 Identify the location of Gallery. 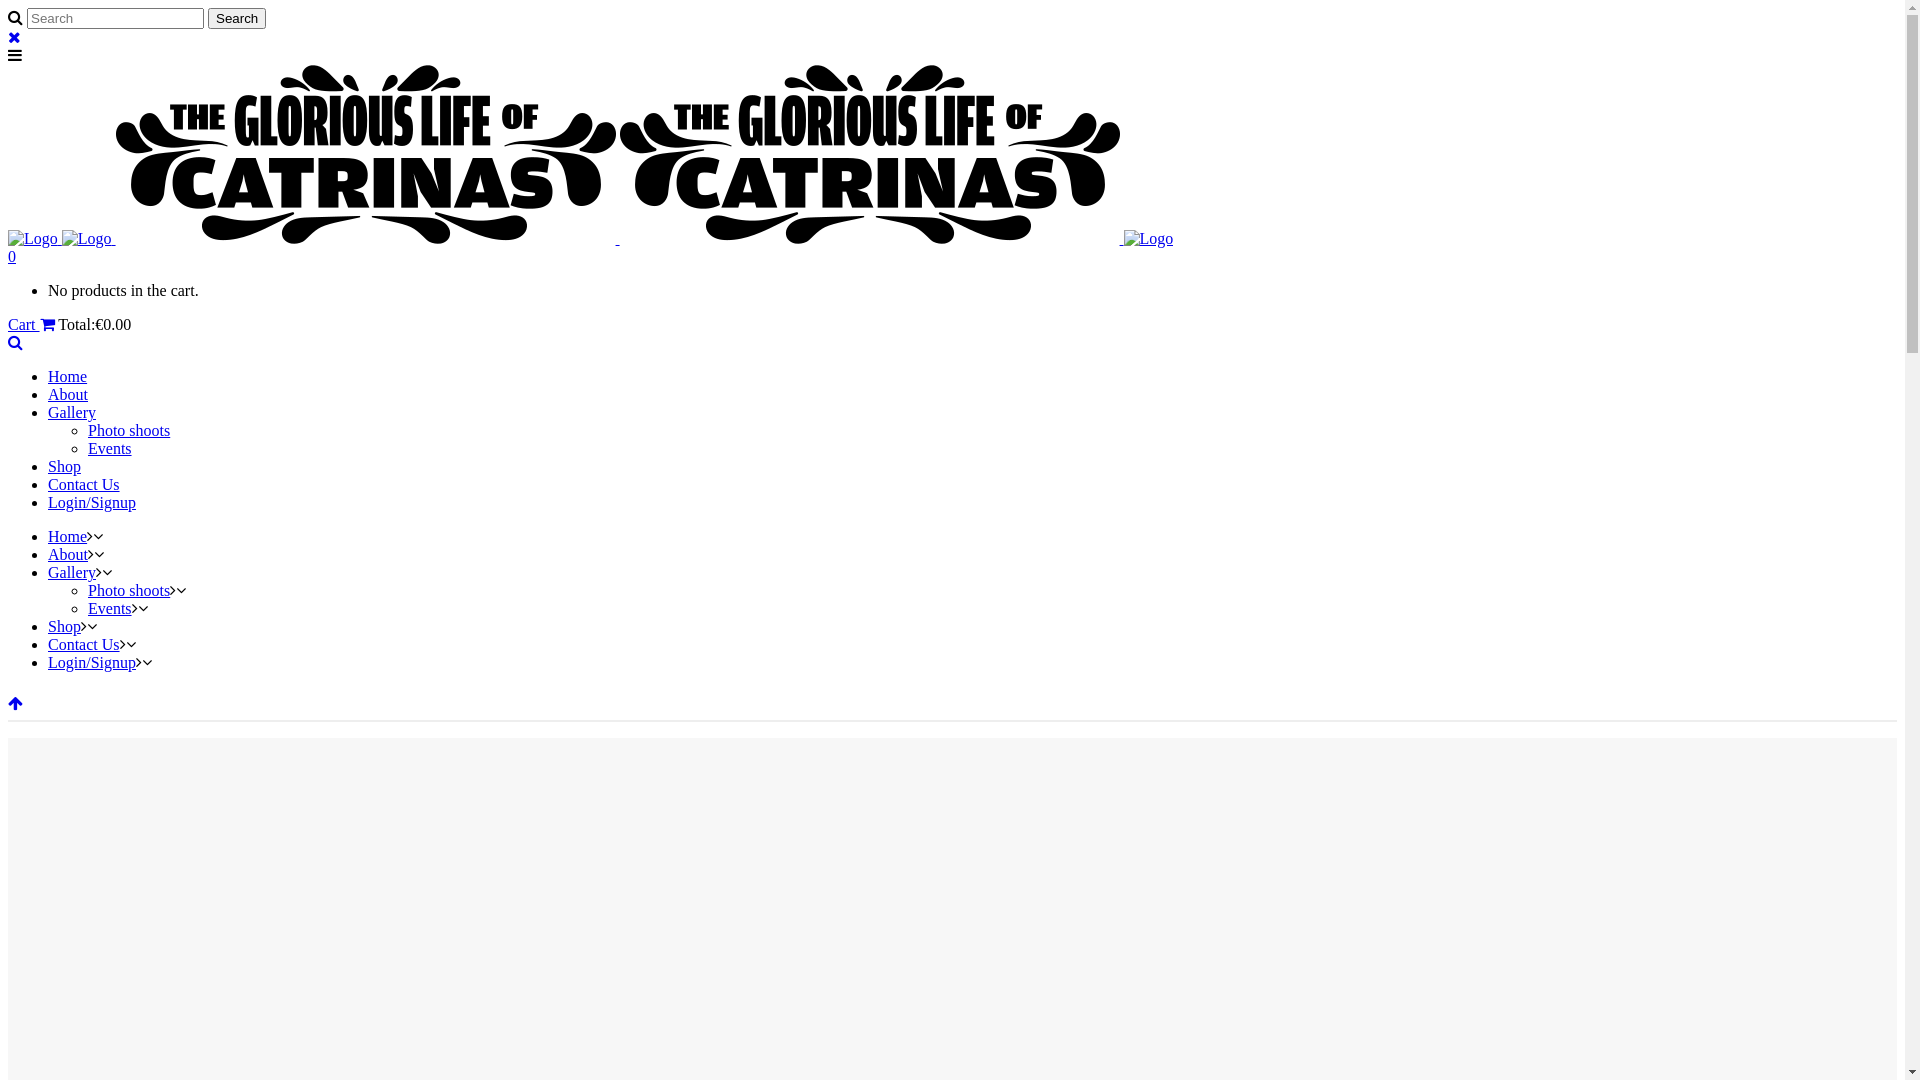
(72, 572).